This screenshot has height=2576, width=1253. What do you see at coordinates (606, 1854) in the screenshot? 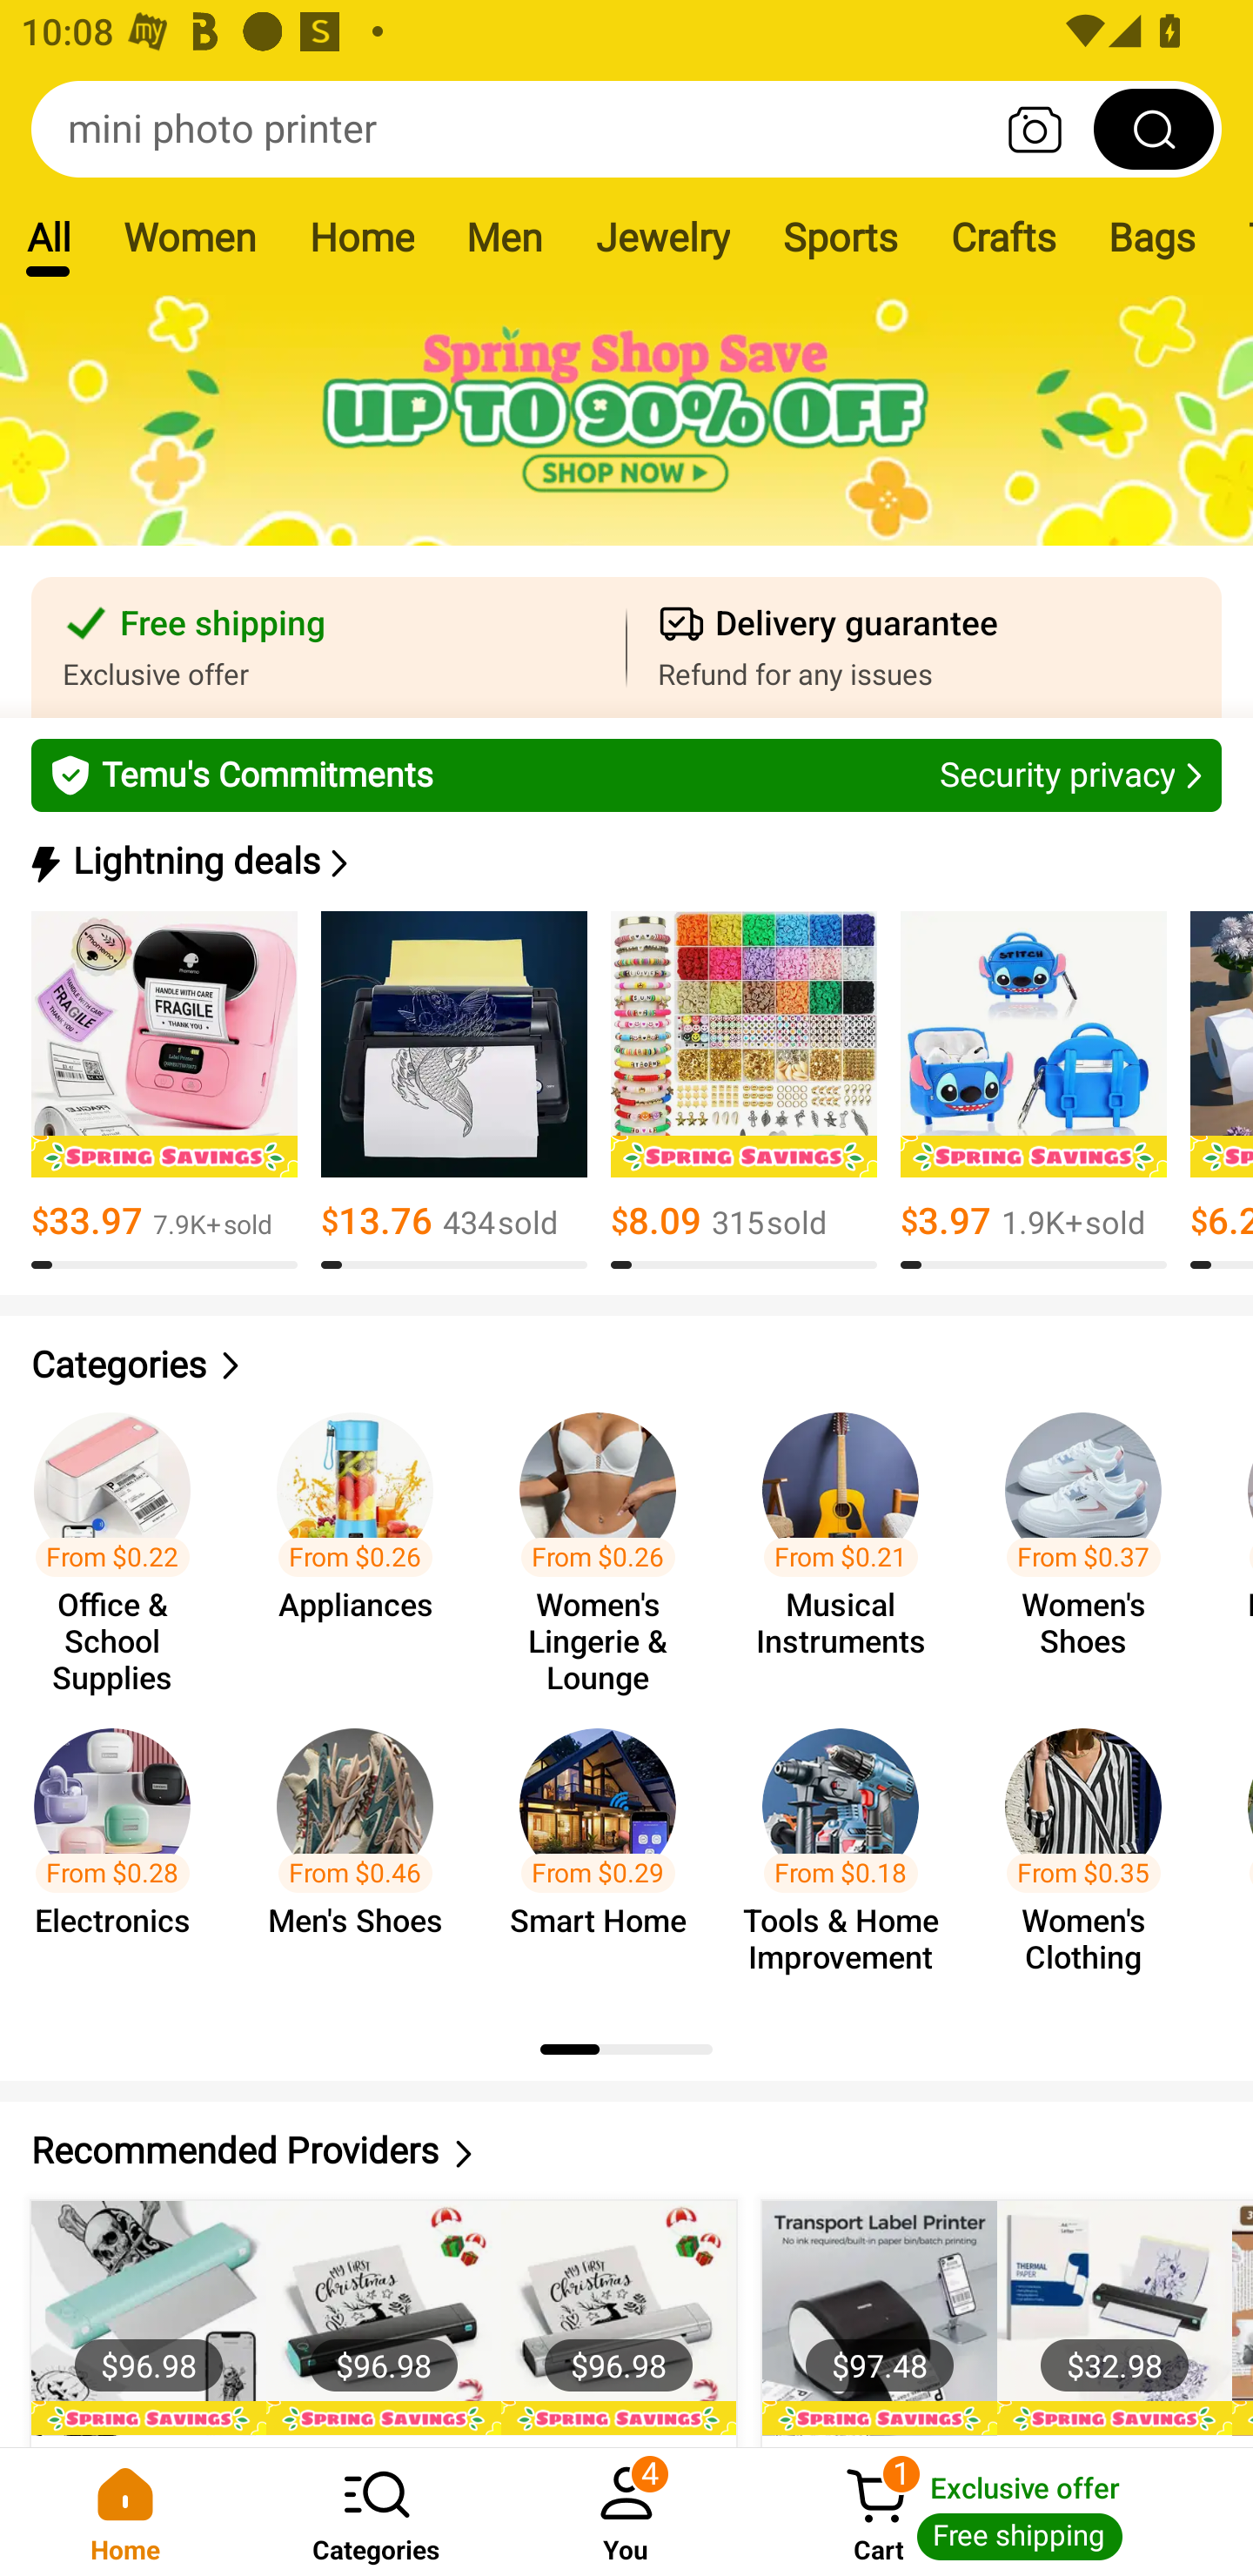
I see `From $0.29 Smart Home` at bounding box center [606, 1854].